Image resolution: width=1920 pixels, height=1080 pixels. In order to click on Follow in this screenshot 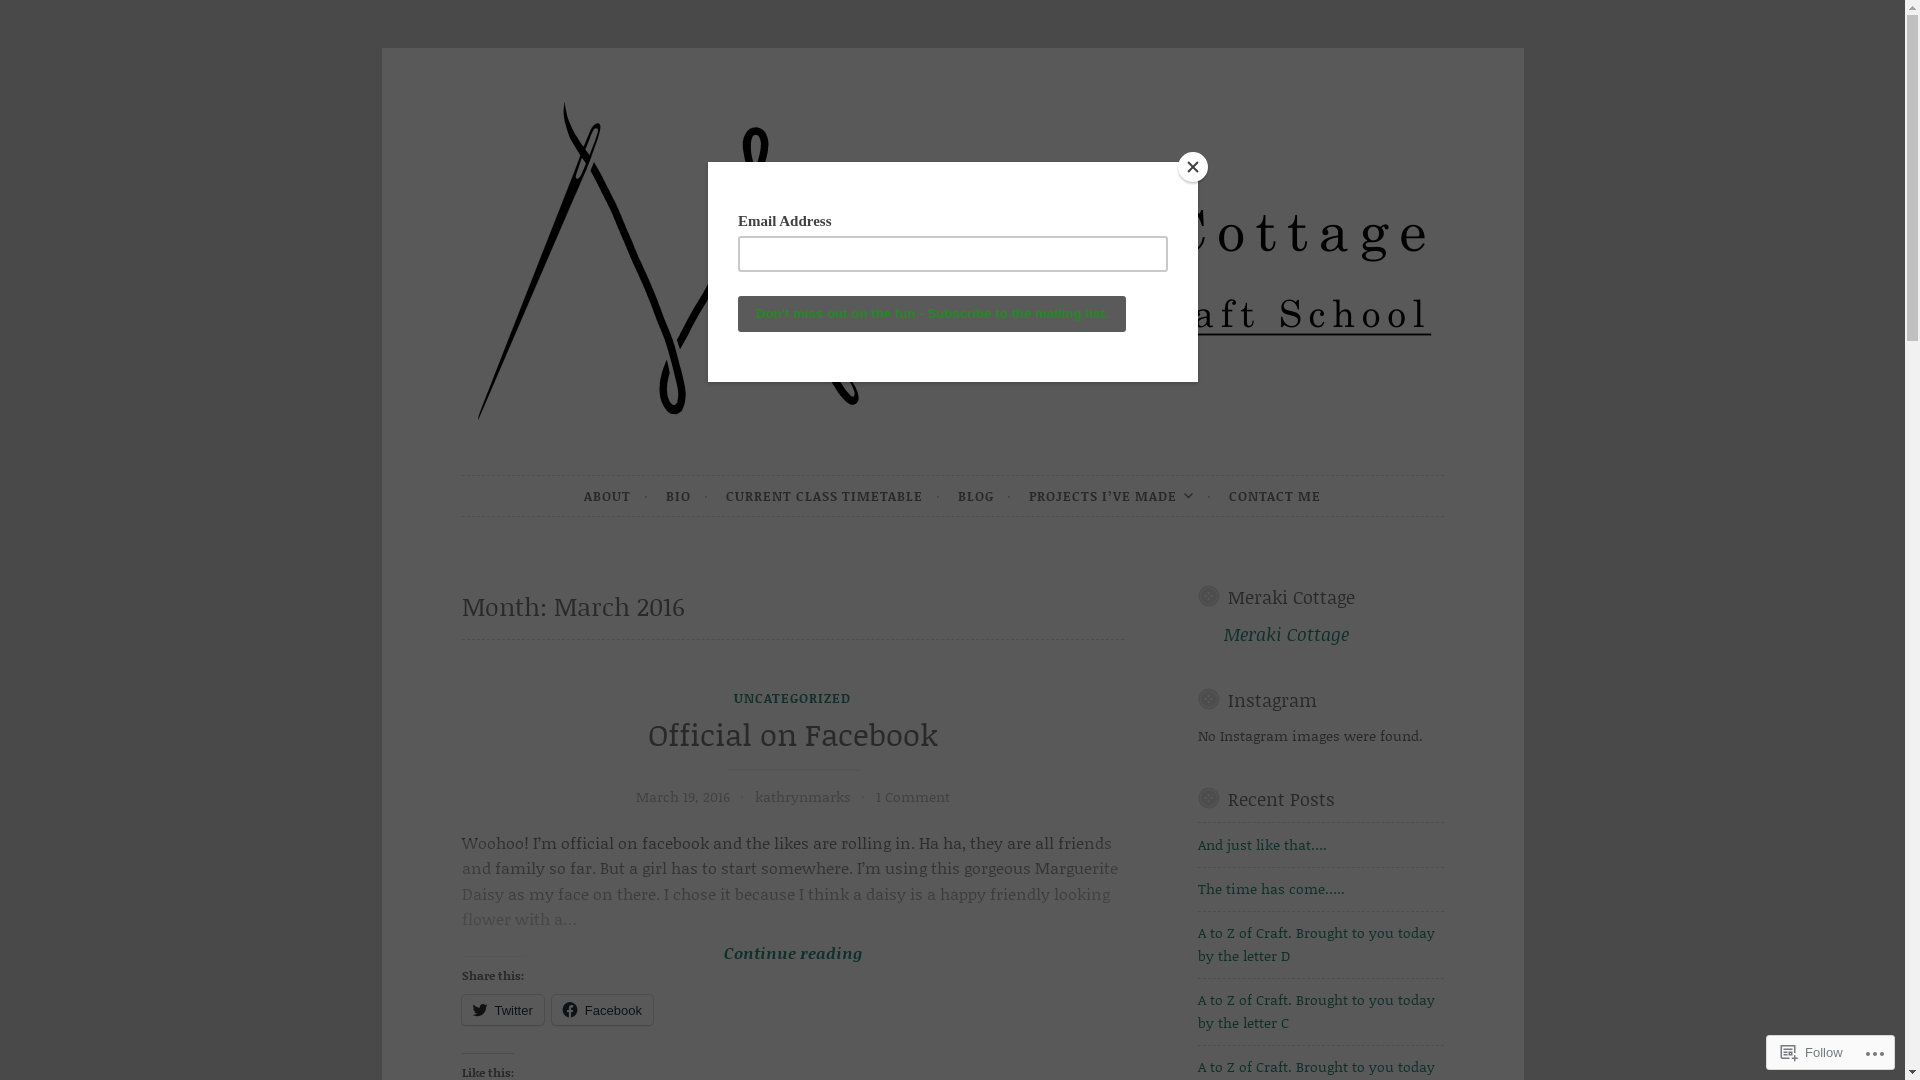, I will do `click(1812, 1052)`.